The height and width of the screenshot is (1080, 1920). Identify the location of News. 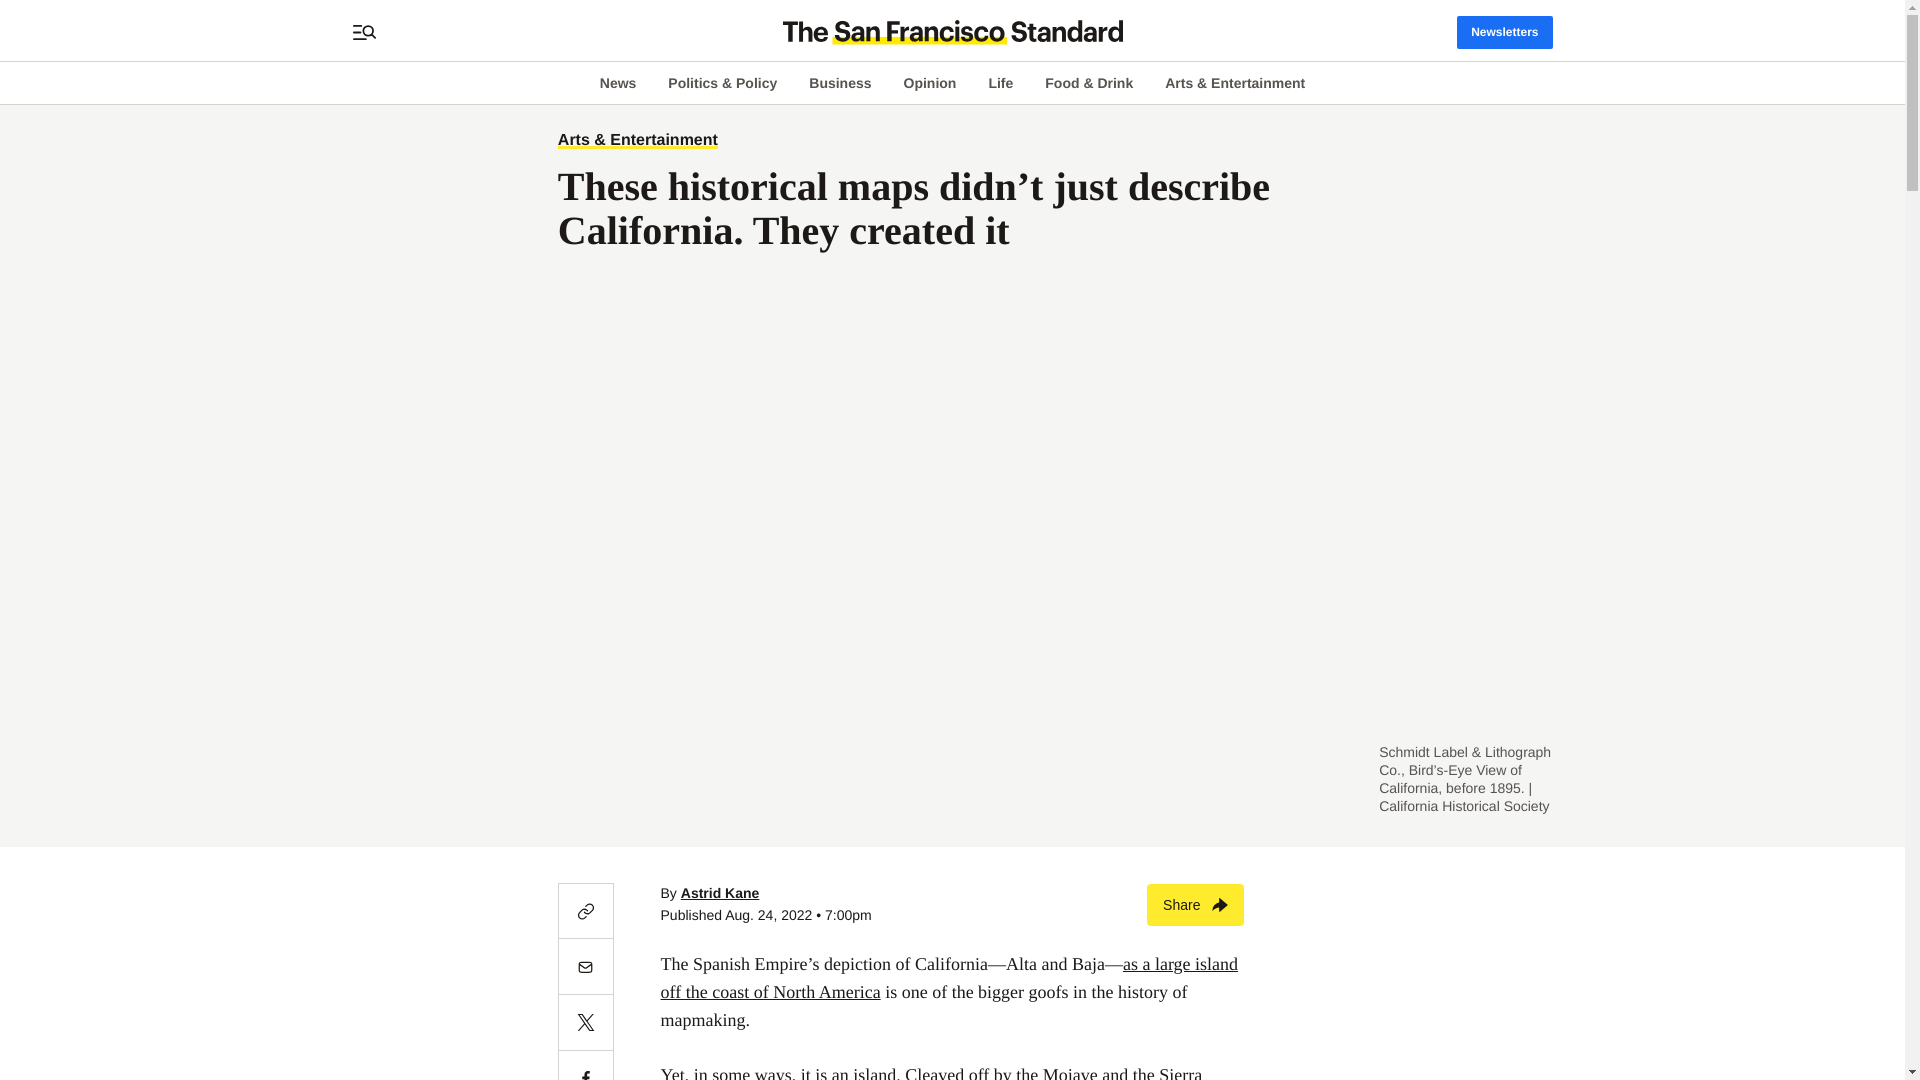
(618, 82).